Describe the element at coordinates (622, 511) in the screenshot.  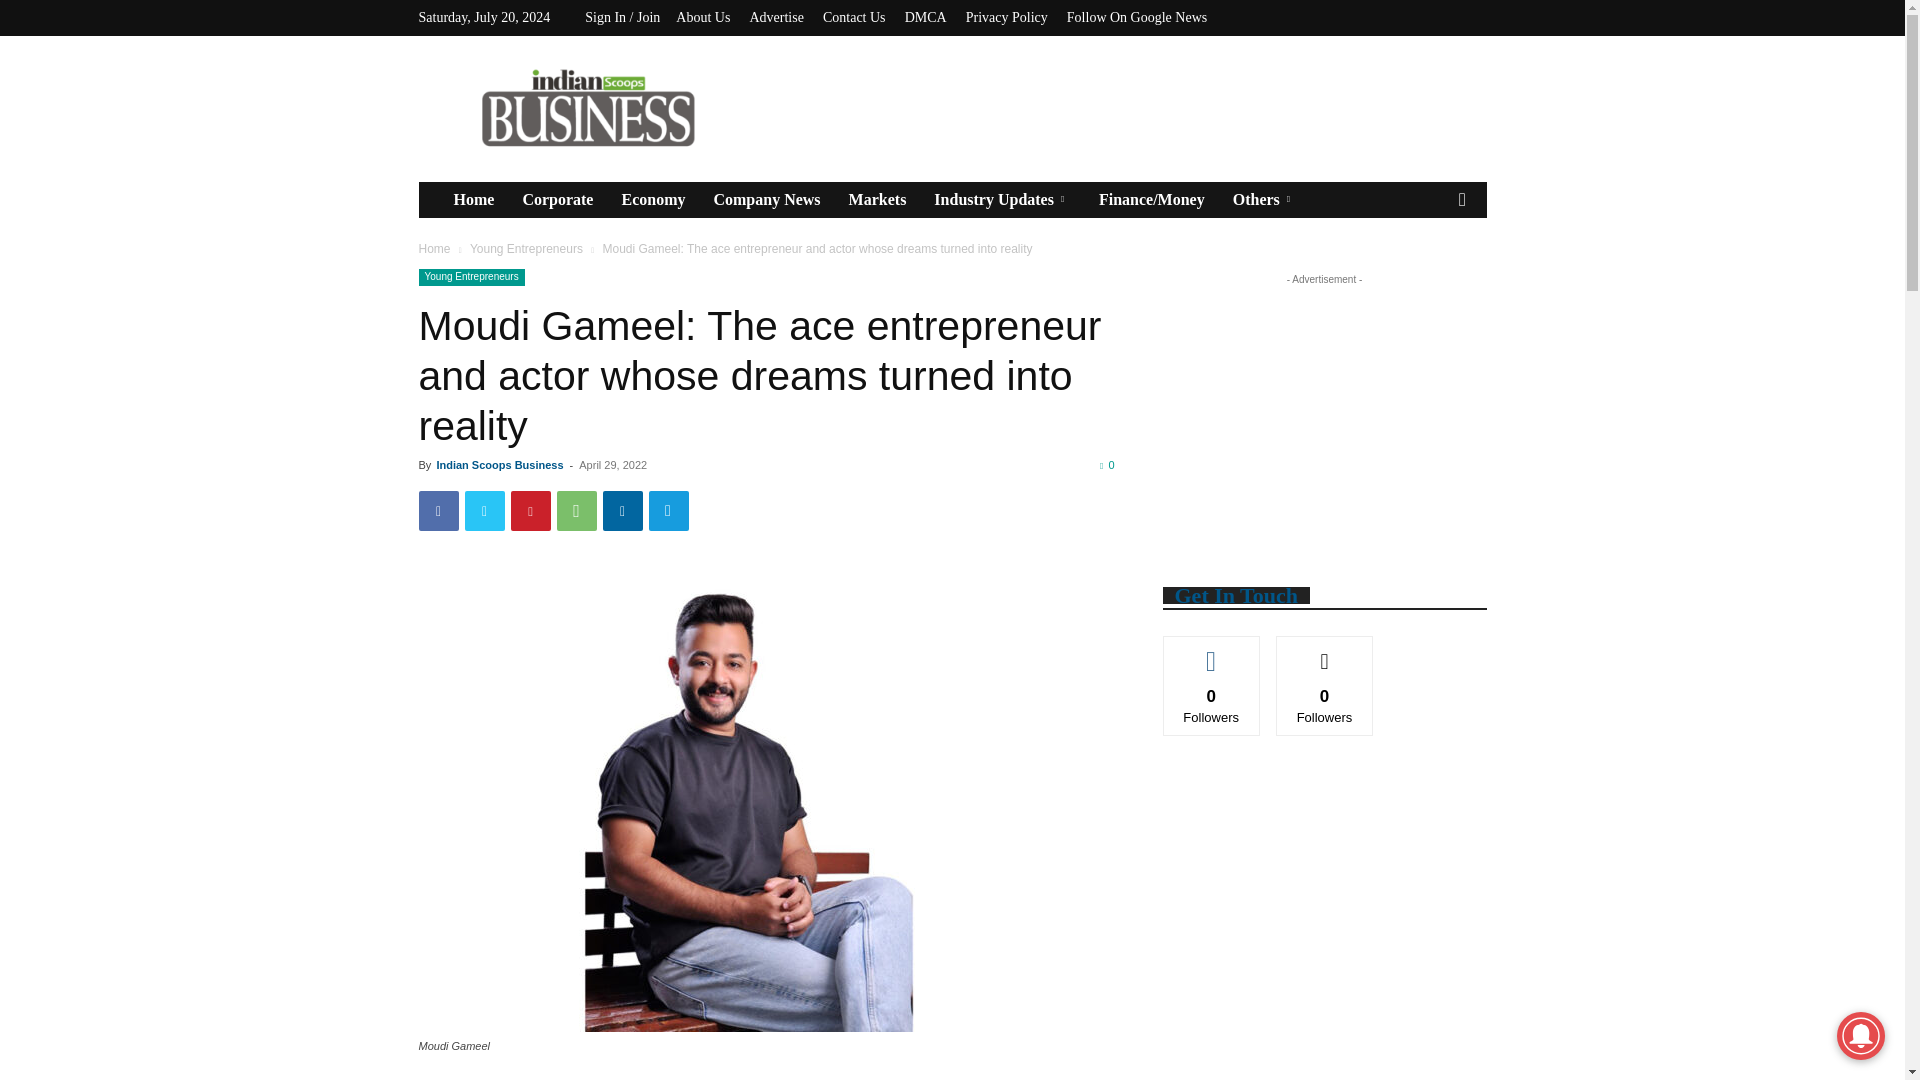
I see `Linkedin` at that location.